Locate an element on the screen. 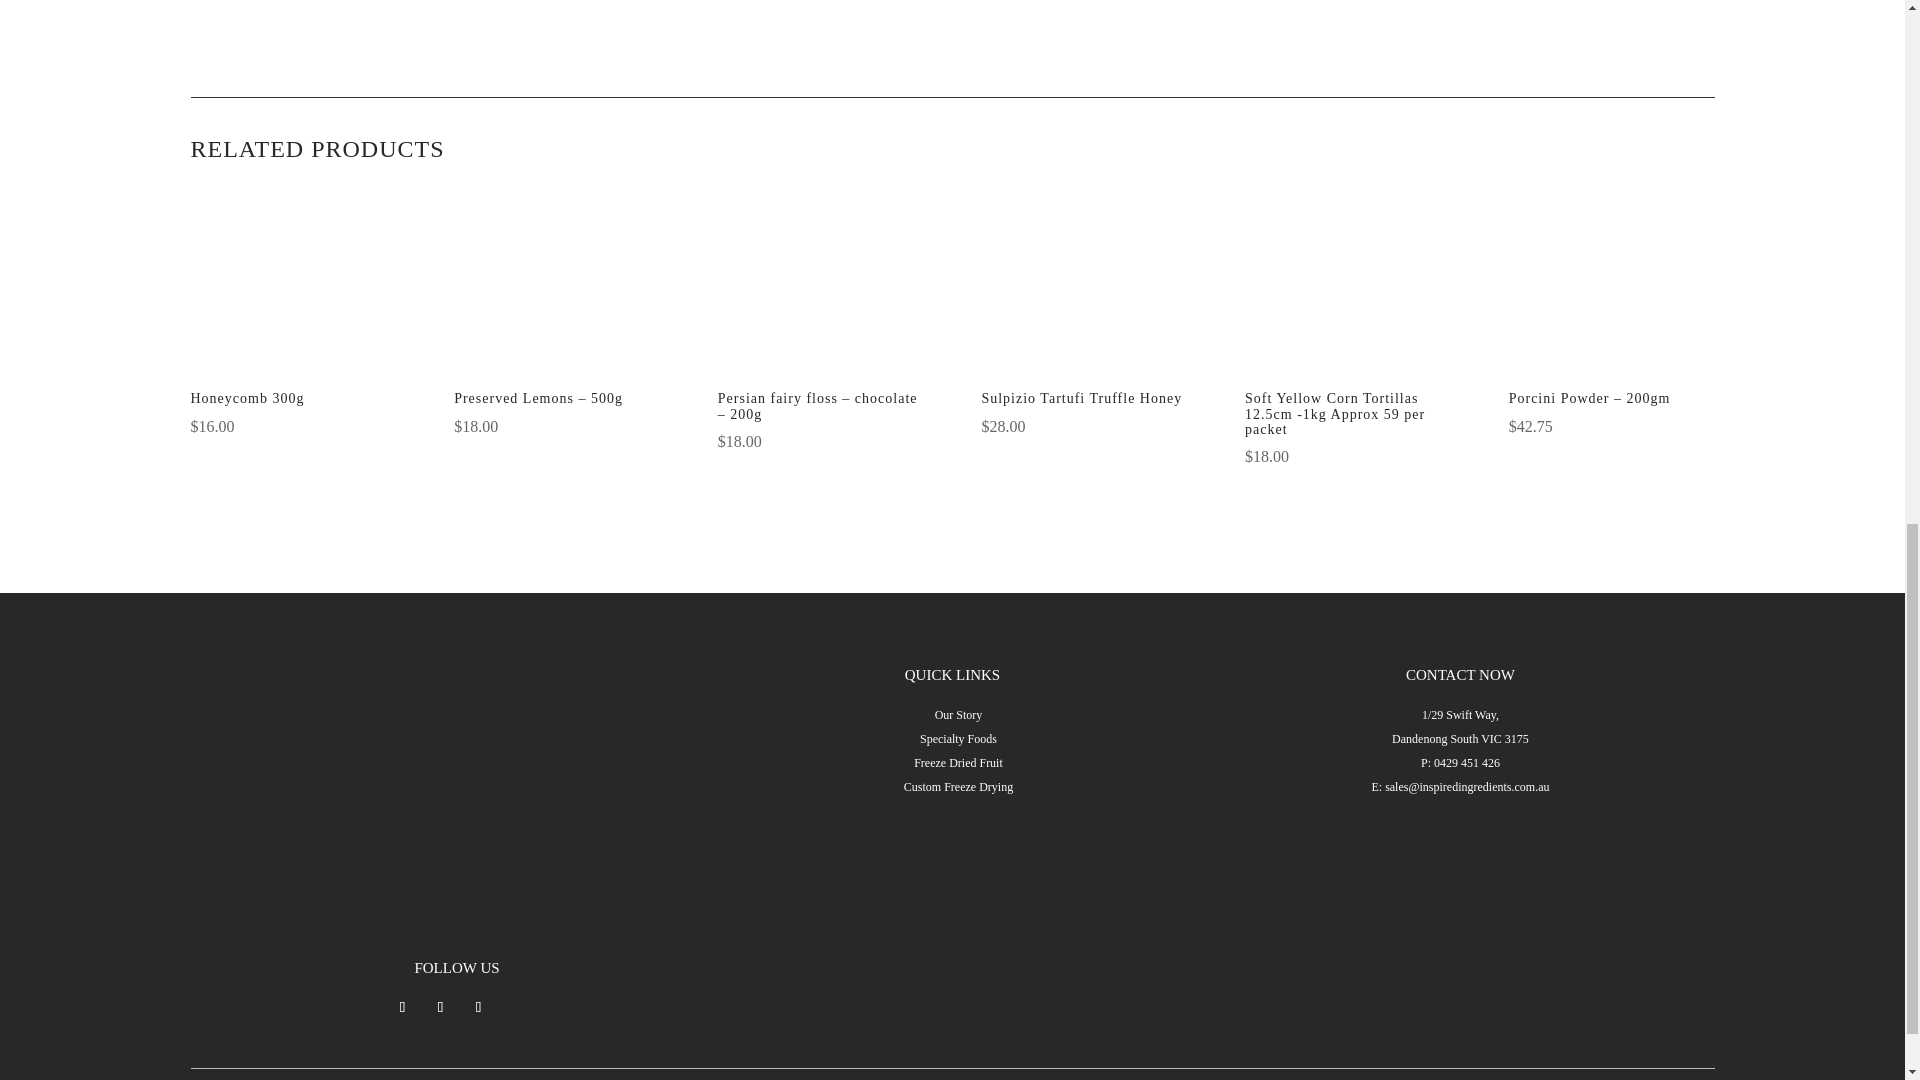 Image resolution: width=1920 pixels, height=1080 pixels. Freeze Dried Fruit is located at coordinates (958, 763).